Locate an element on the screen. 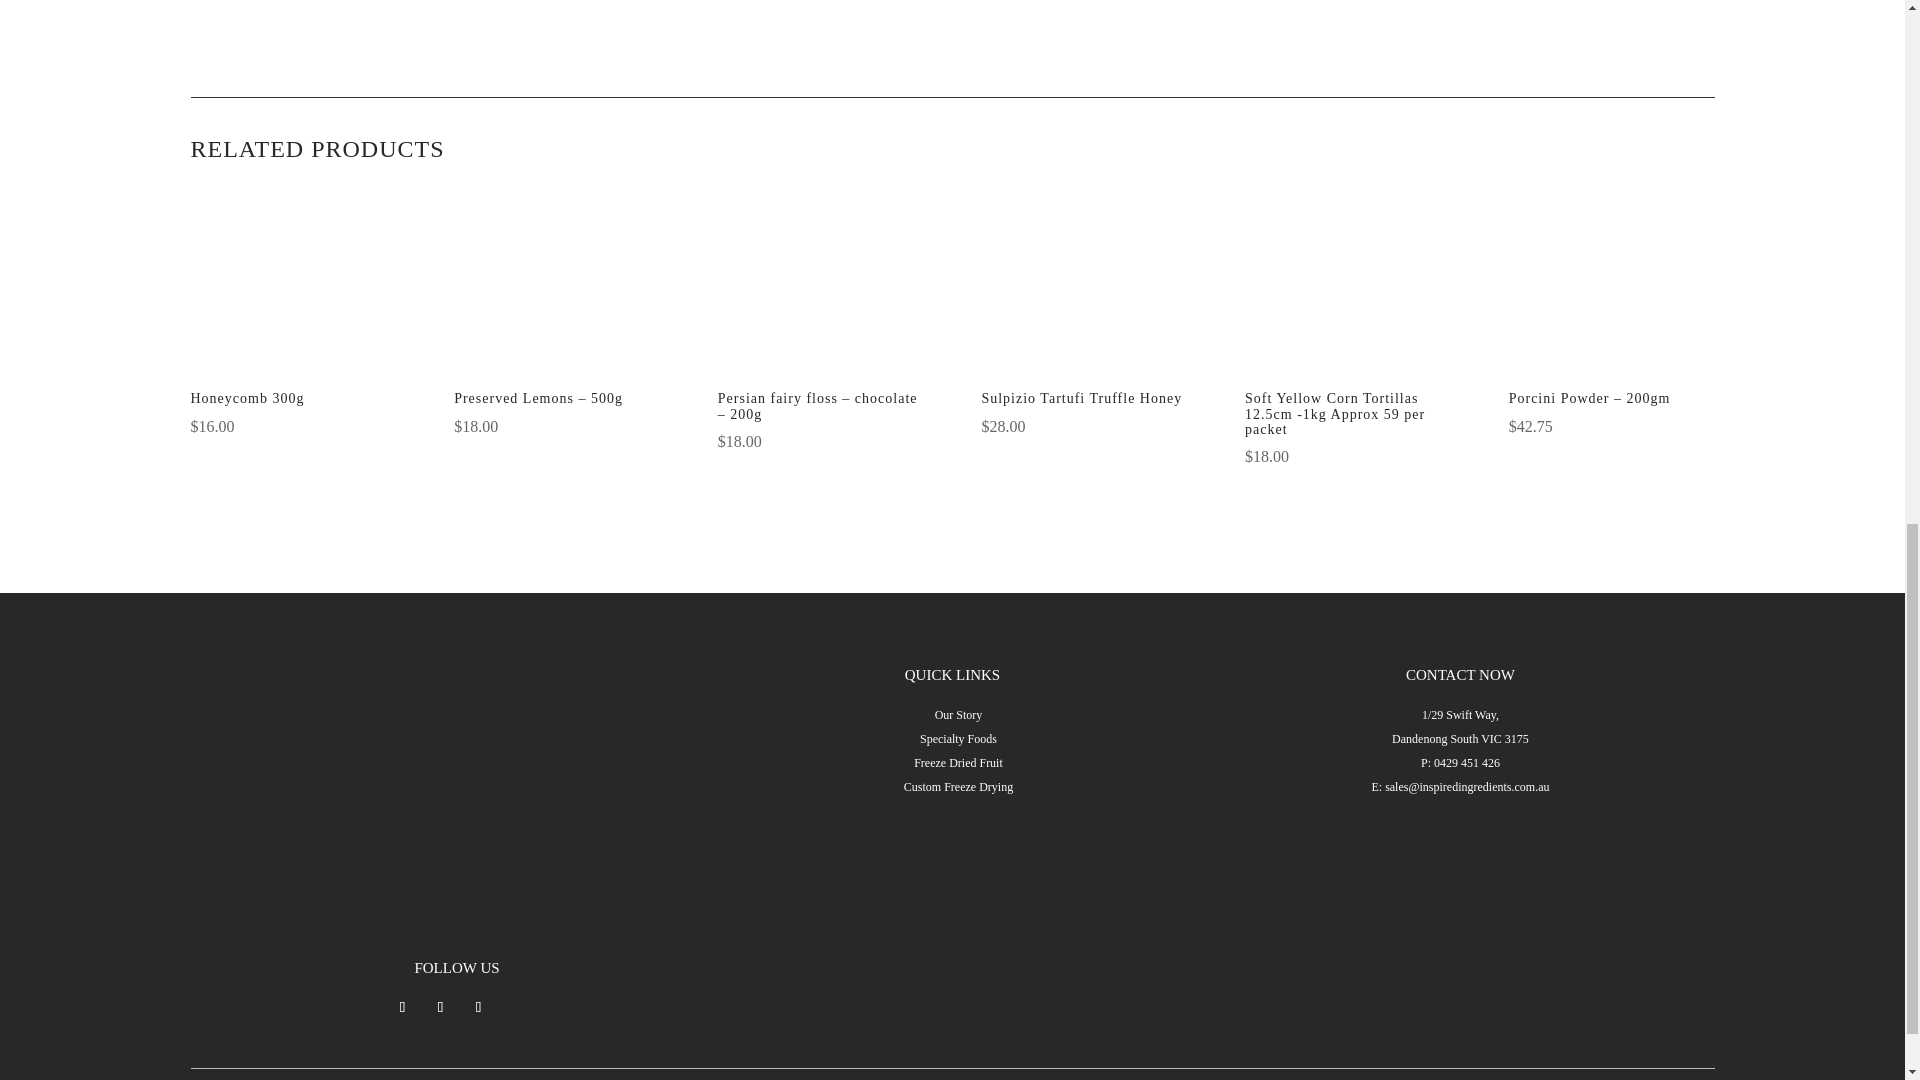 Image resolution: width=1920 pixels, height=1080 pixels. Freeze Dried Fruit is located at coordinates (958, 763).